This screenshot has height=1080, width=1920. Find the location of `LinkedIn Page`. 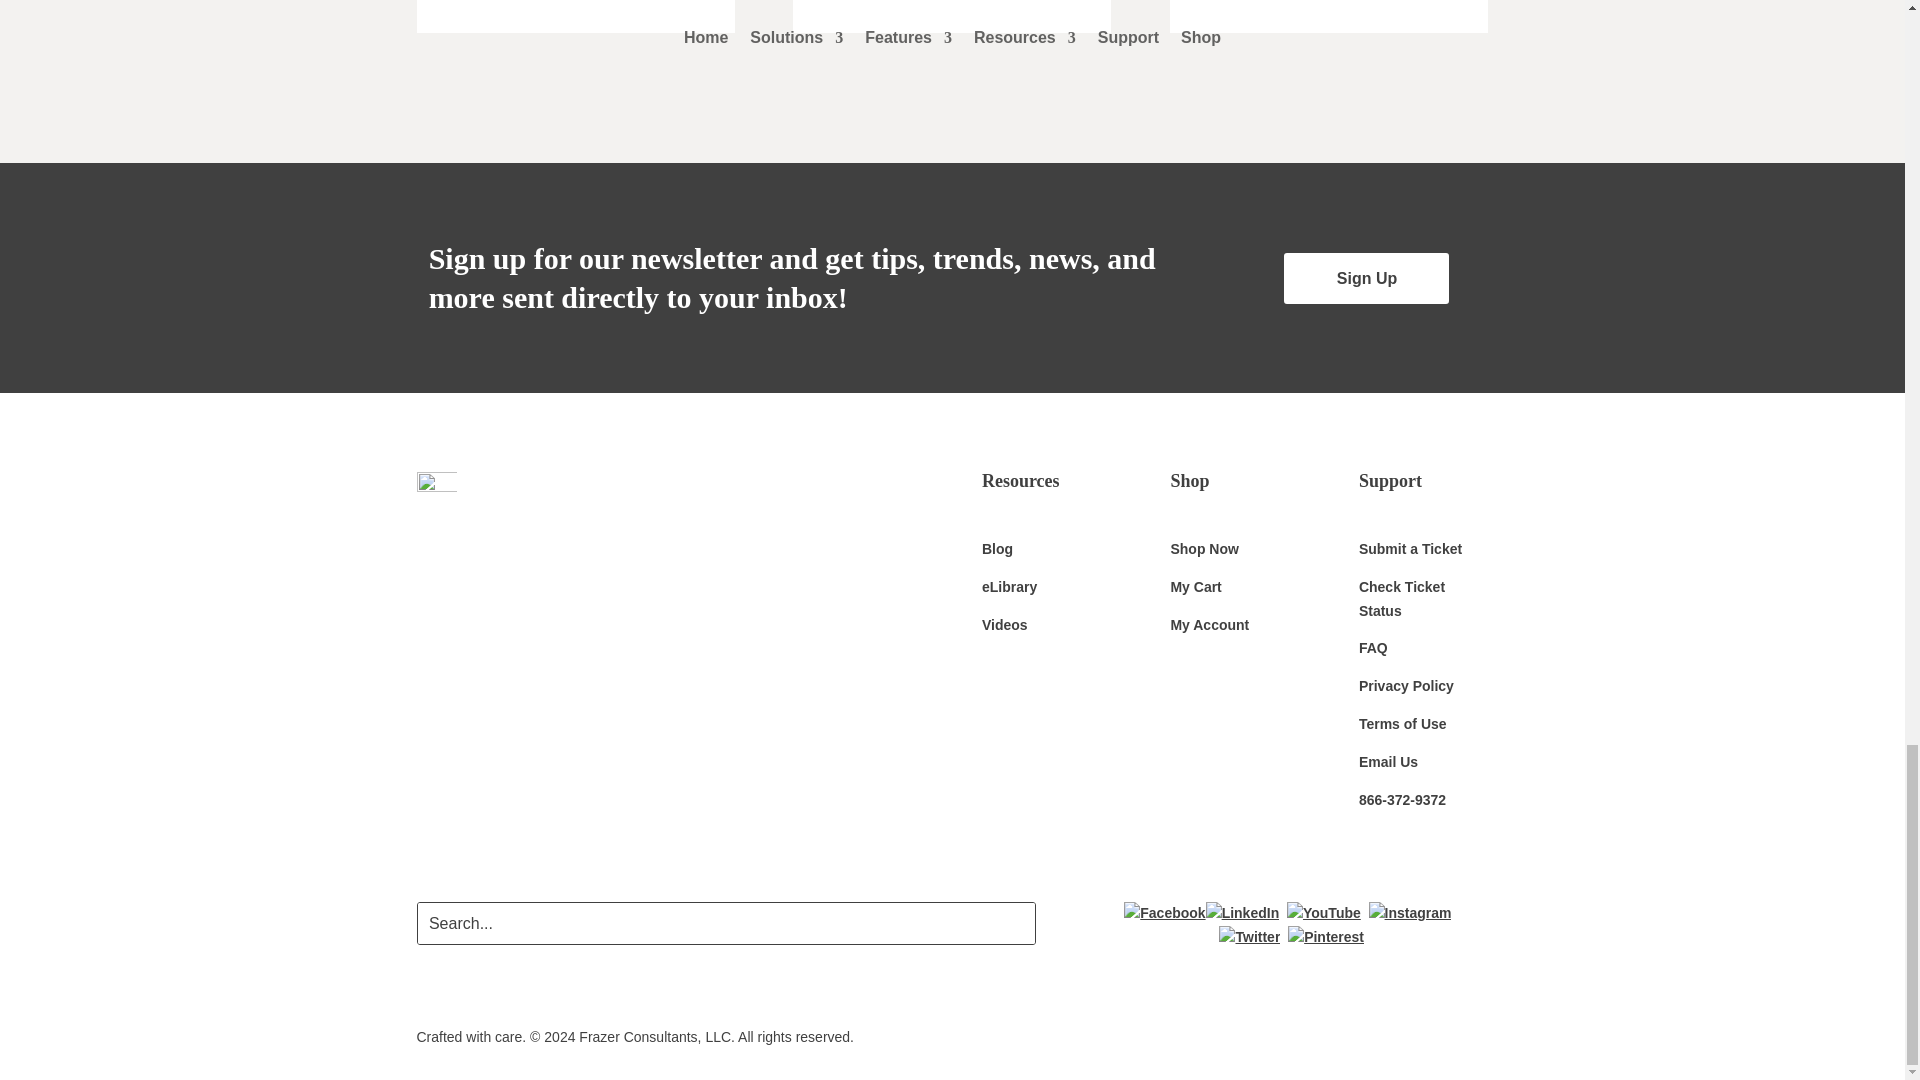

LinkedIn Page is located at coordinates (1242, 913).